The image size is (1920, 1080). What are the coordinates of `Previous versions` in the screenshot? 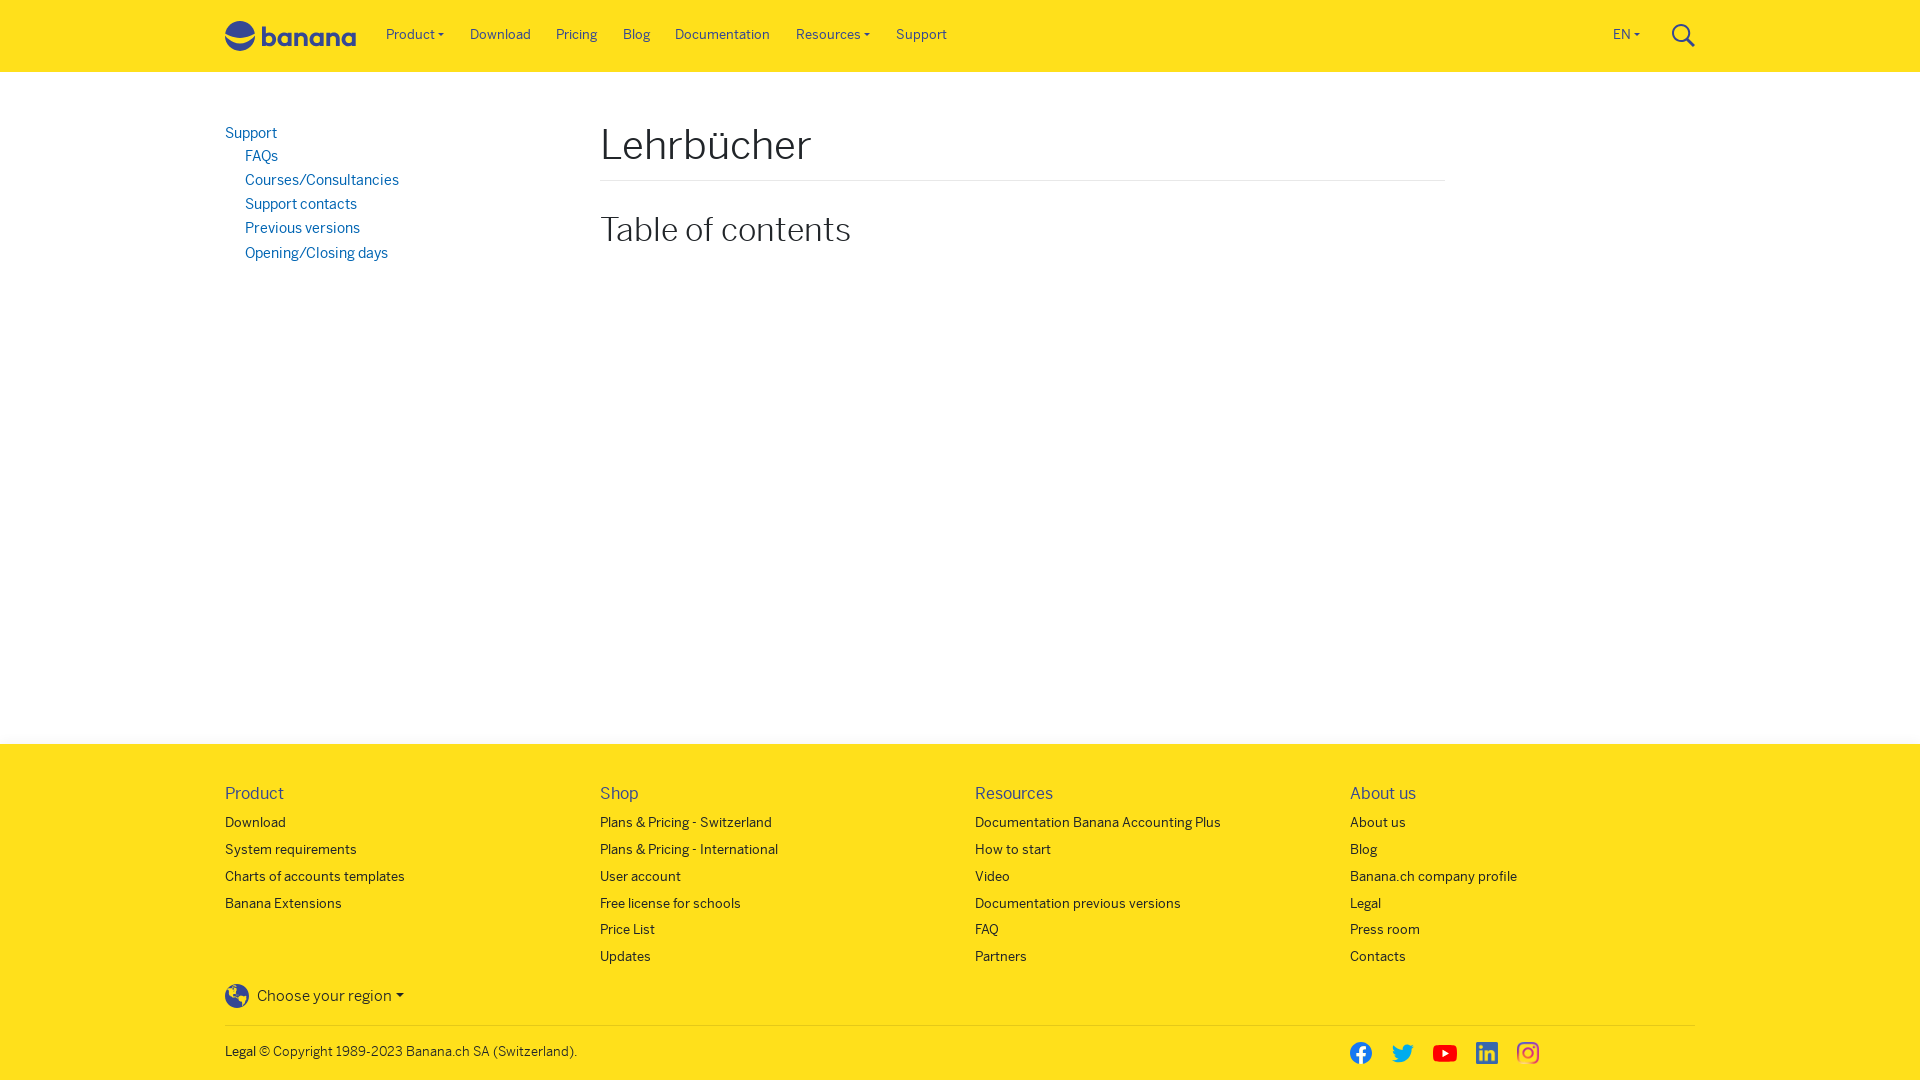 It's located at (302, 228).